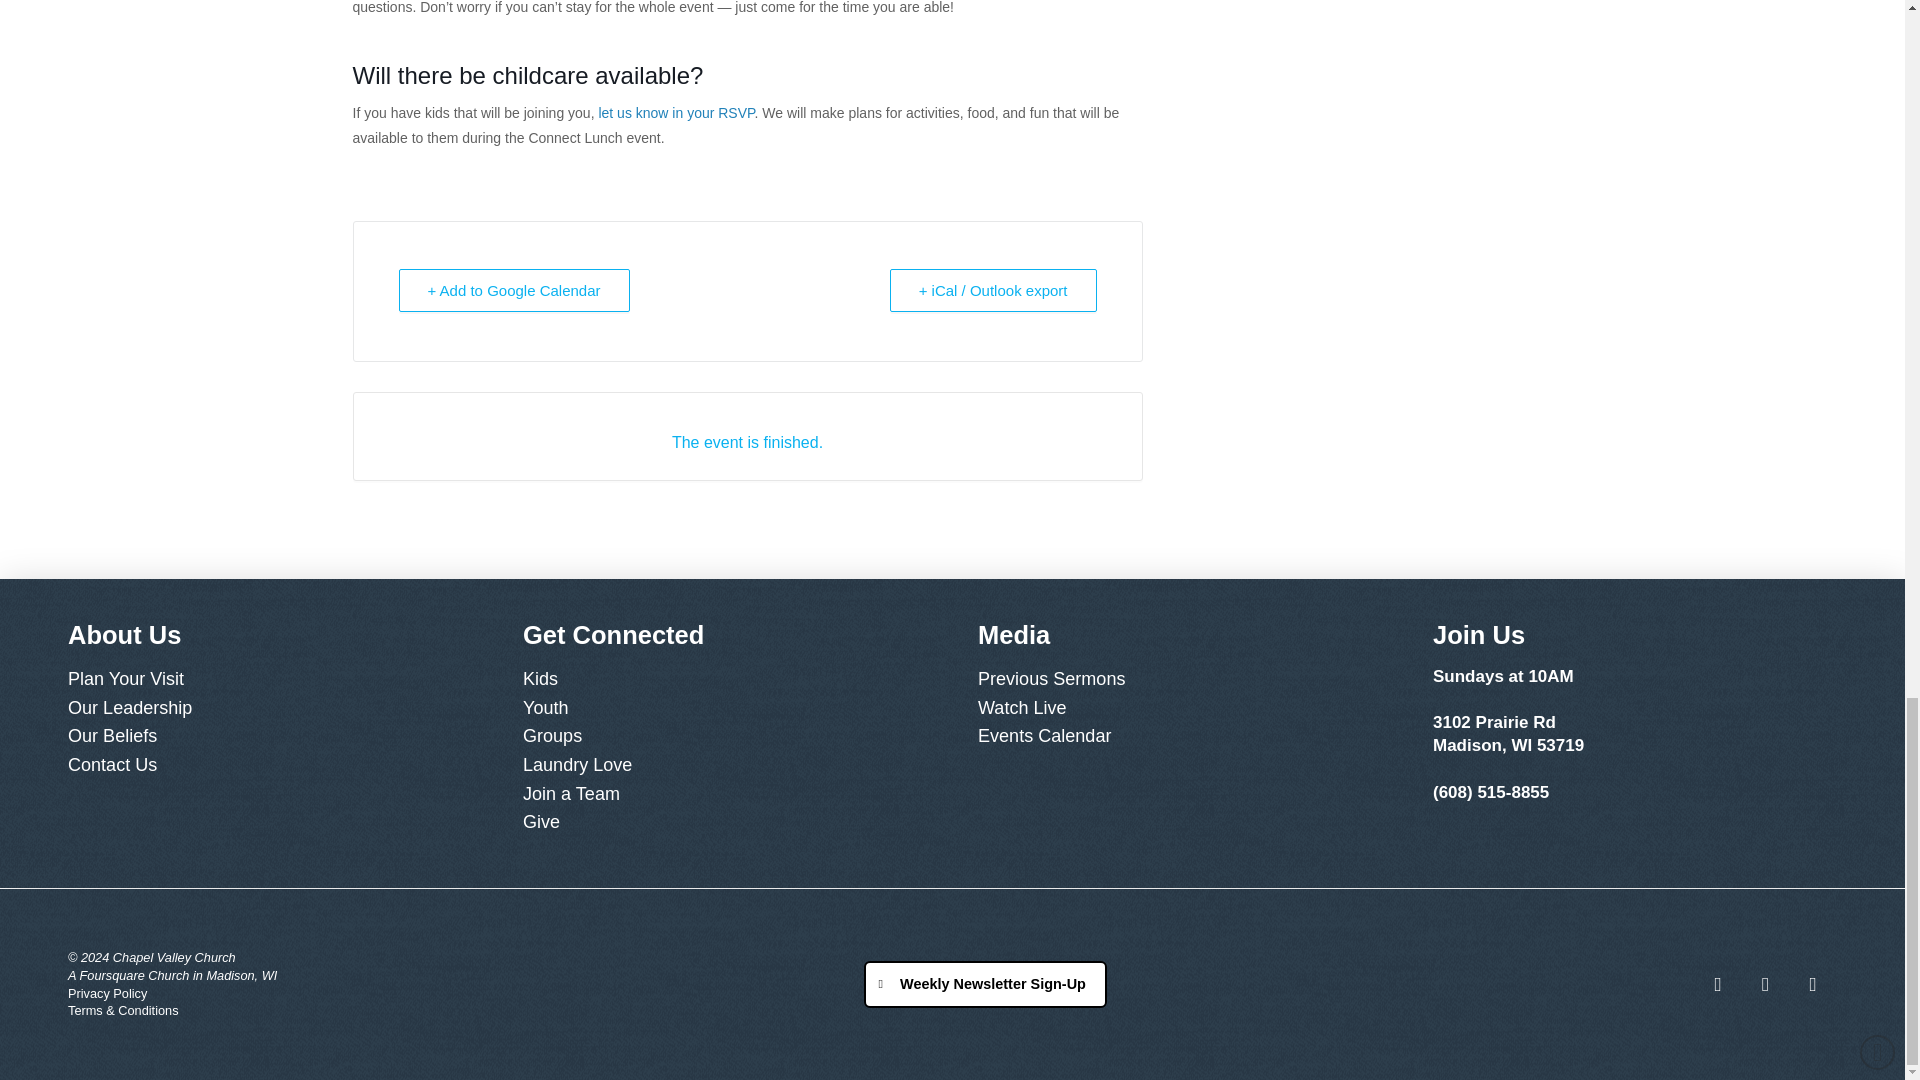 The image size is (1920, 1080). What do you see at coordinates (724, 708) in the screenshot?
I see `Youth` at bounding box center [724, 708].